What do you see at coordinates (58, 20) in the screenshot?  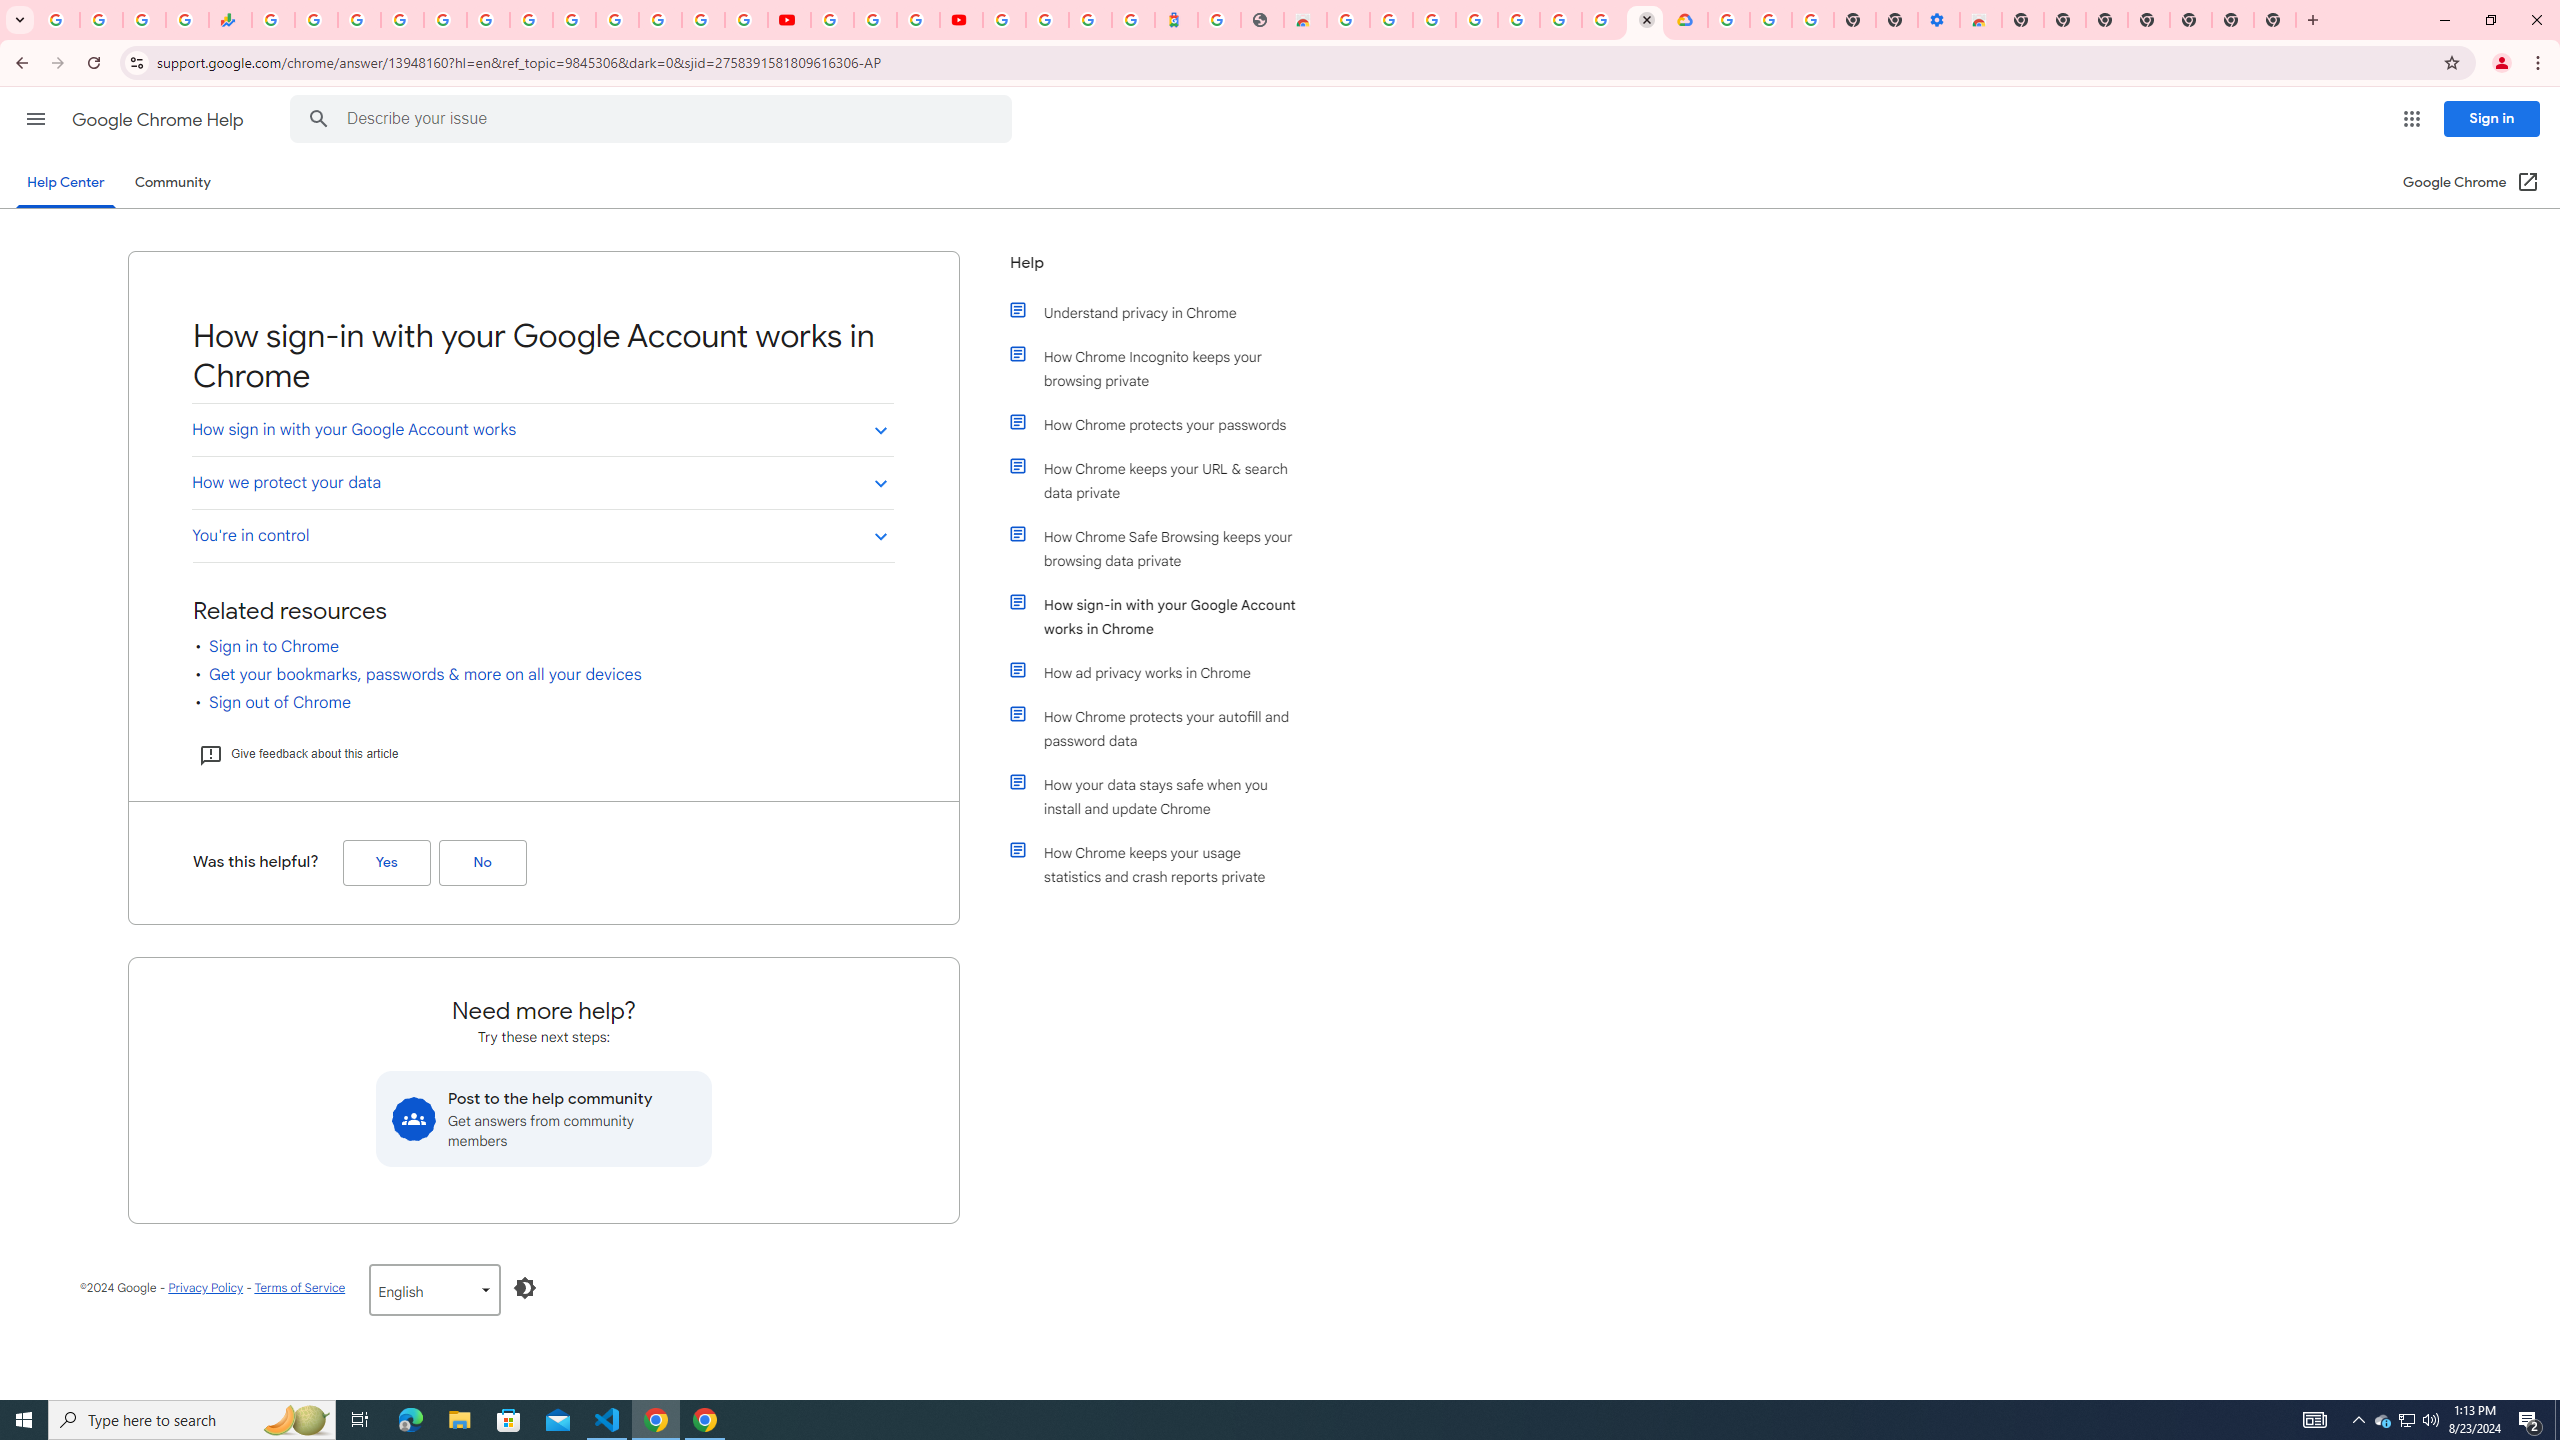 I see `Google Workspace Admin Community` at bounding box center [58, 20].